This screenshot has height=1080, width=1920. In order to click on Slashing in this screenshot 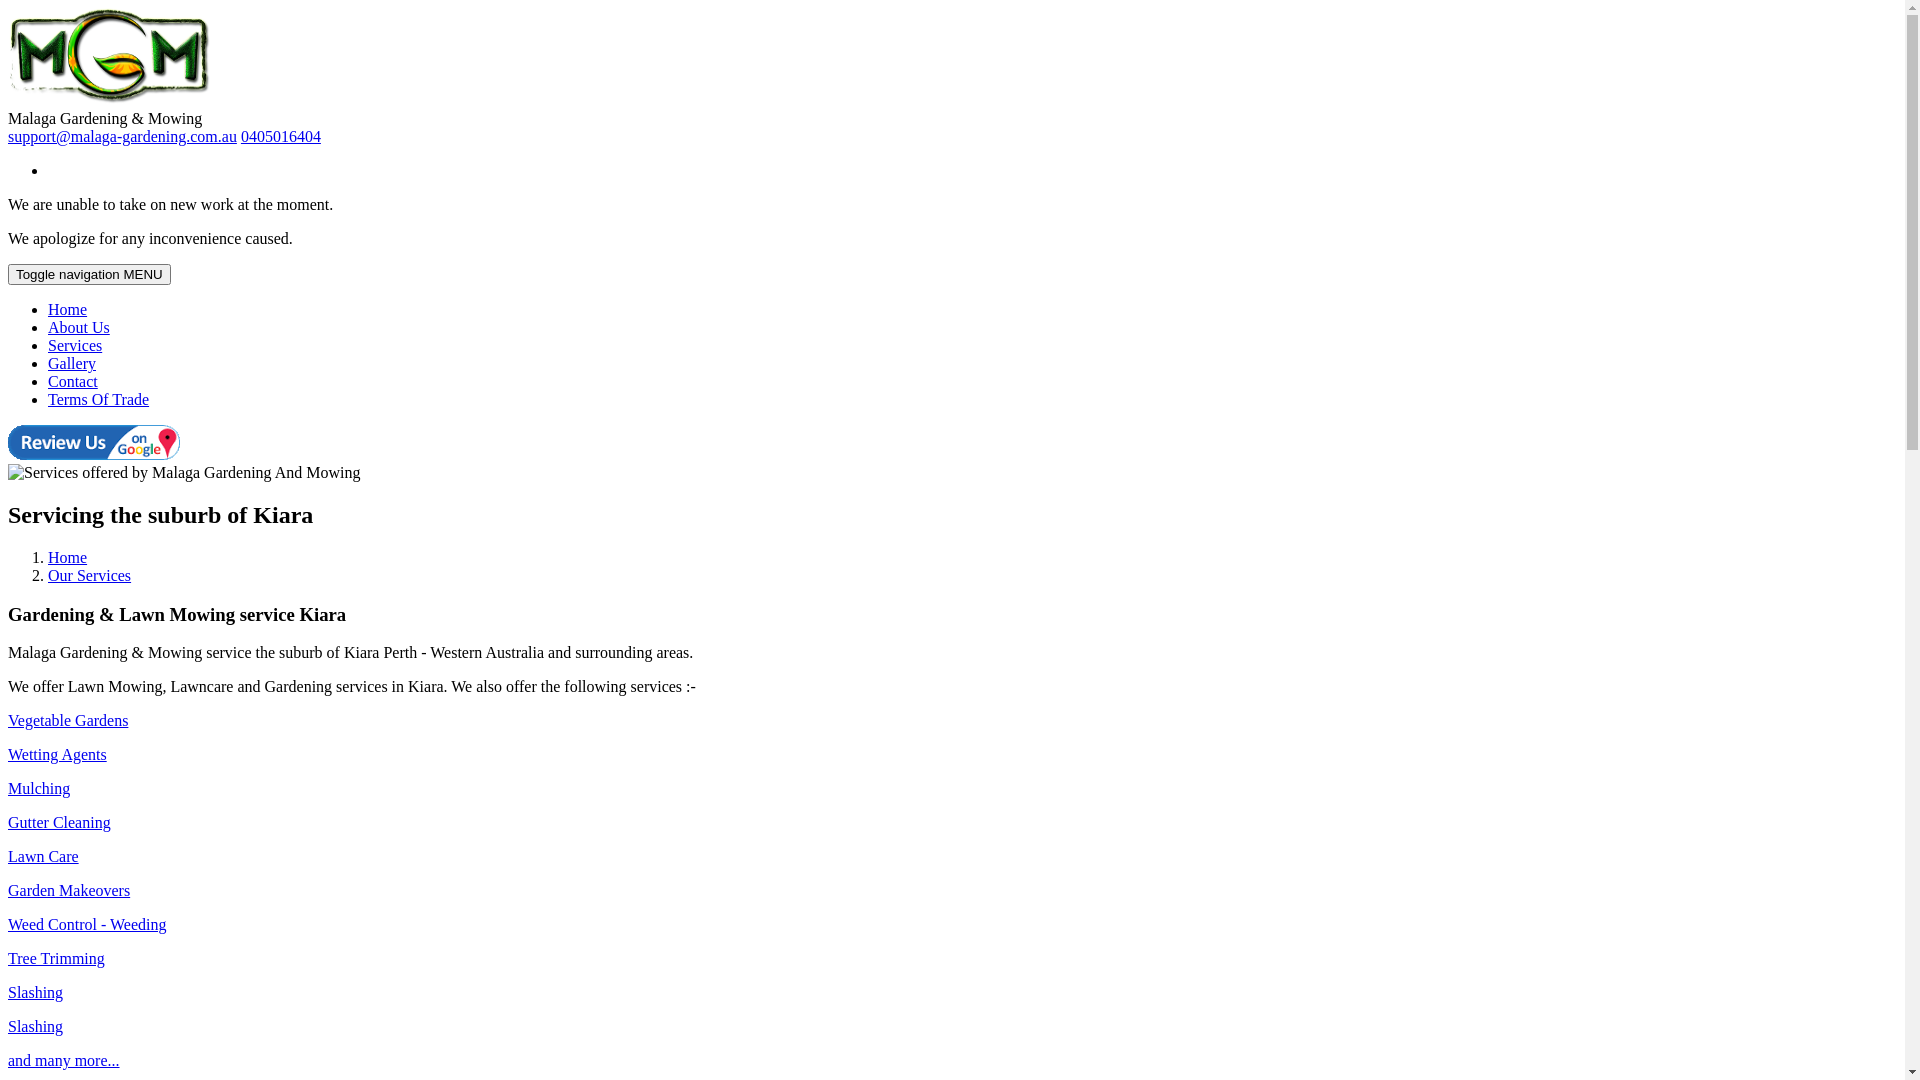, I will do `click(36, 1026)`.